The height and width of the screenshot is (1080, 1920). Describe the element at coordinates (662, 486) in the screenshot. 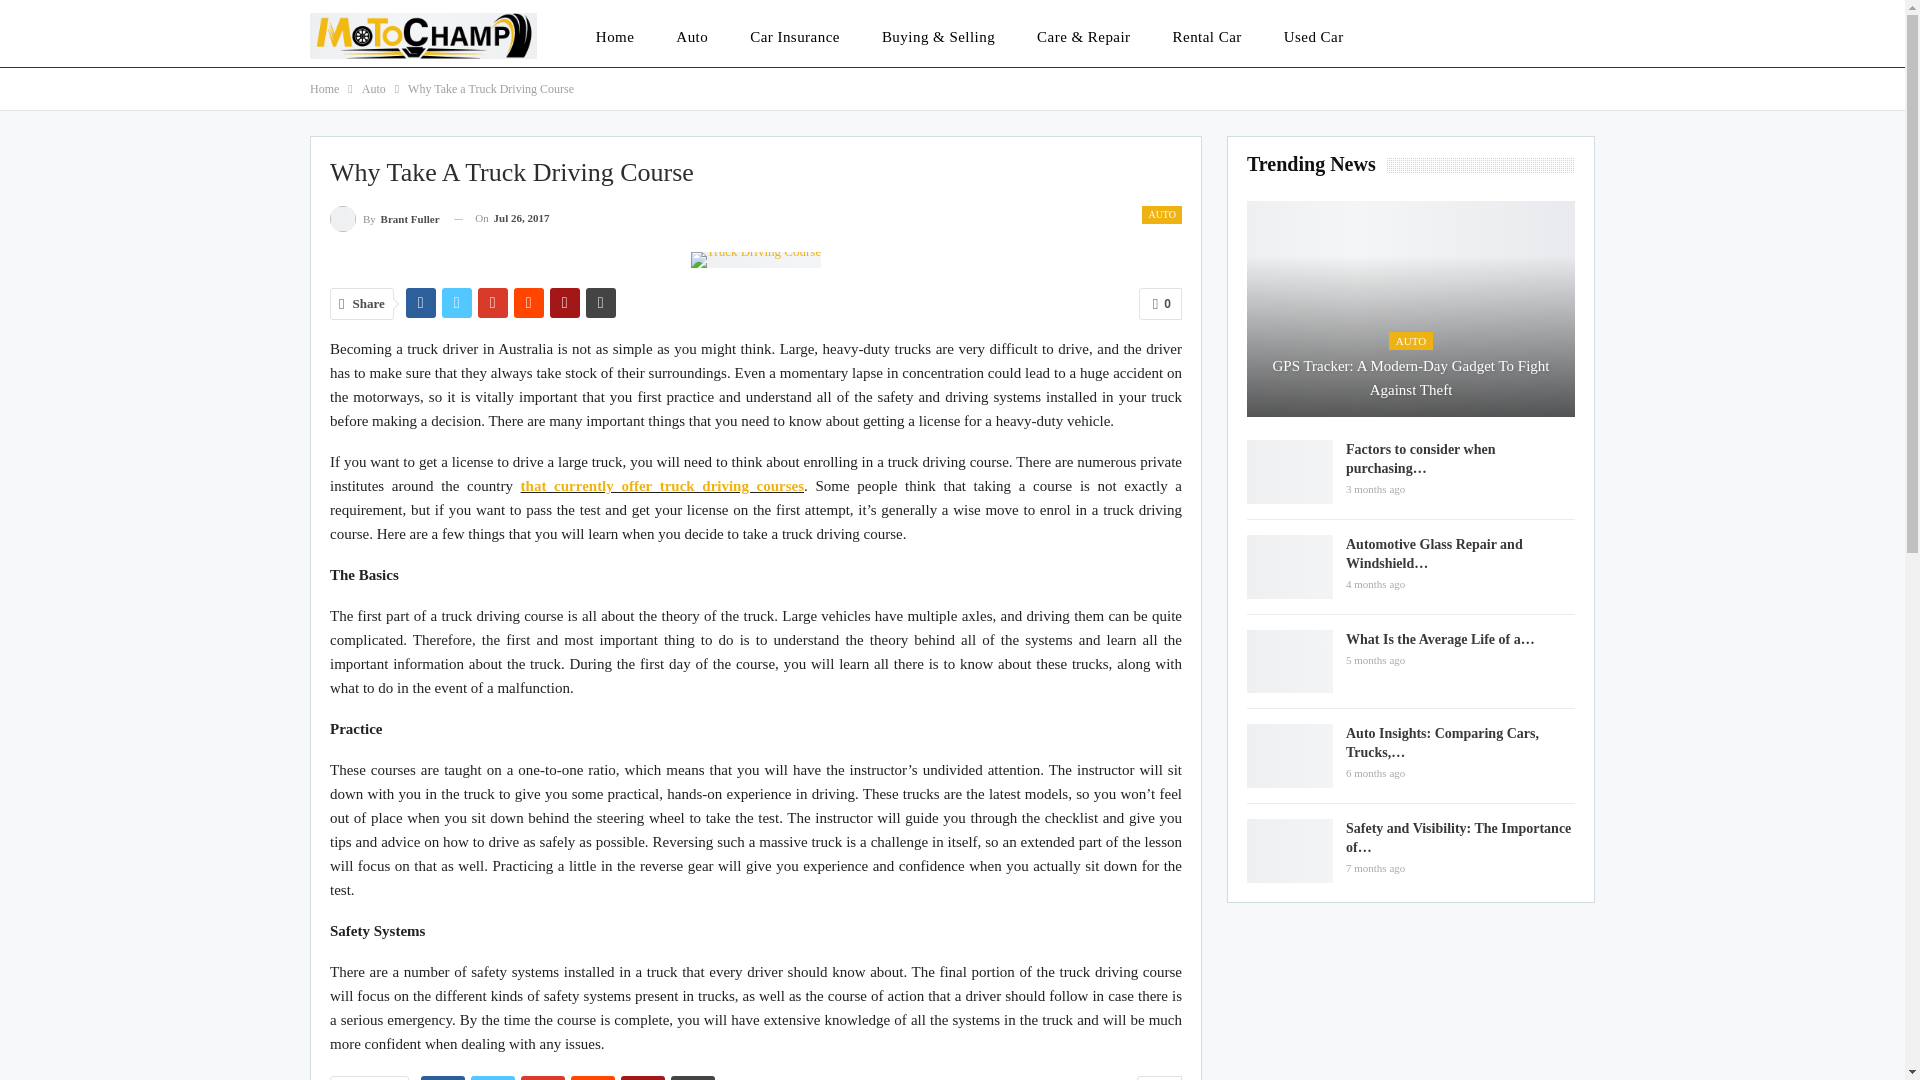

I see `that currently offer truck driving courses` at that location.